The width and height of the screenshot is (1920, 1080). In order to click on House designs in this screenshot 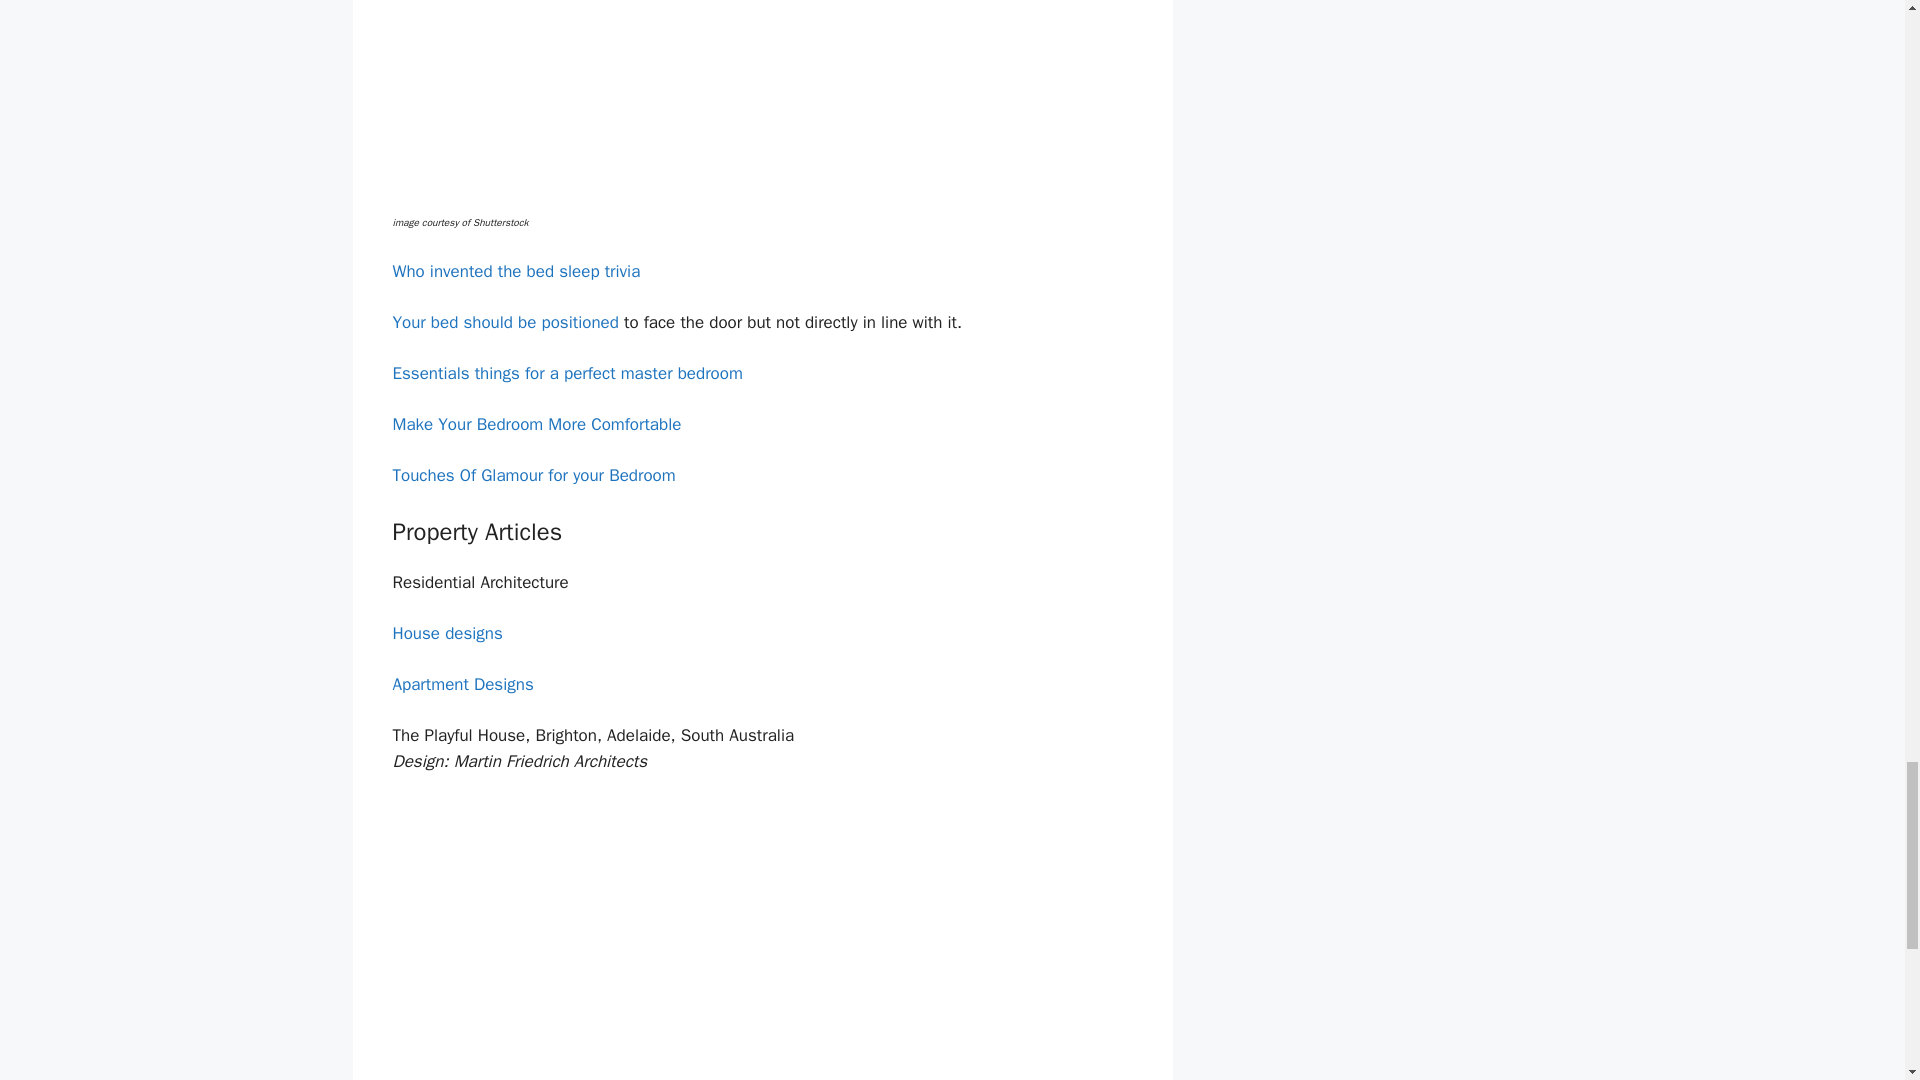, I will do `click(446, 633)`.